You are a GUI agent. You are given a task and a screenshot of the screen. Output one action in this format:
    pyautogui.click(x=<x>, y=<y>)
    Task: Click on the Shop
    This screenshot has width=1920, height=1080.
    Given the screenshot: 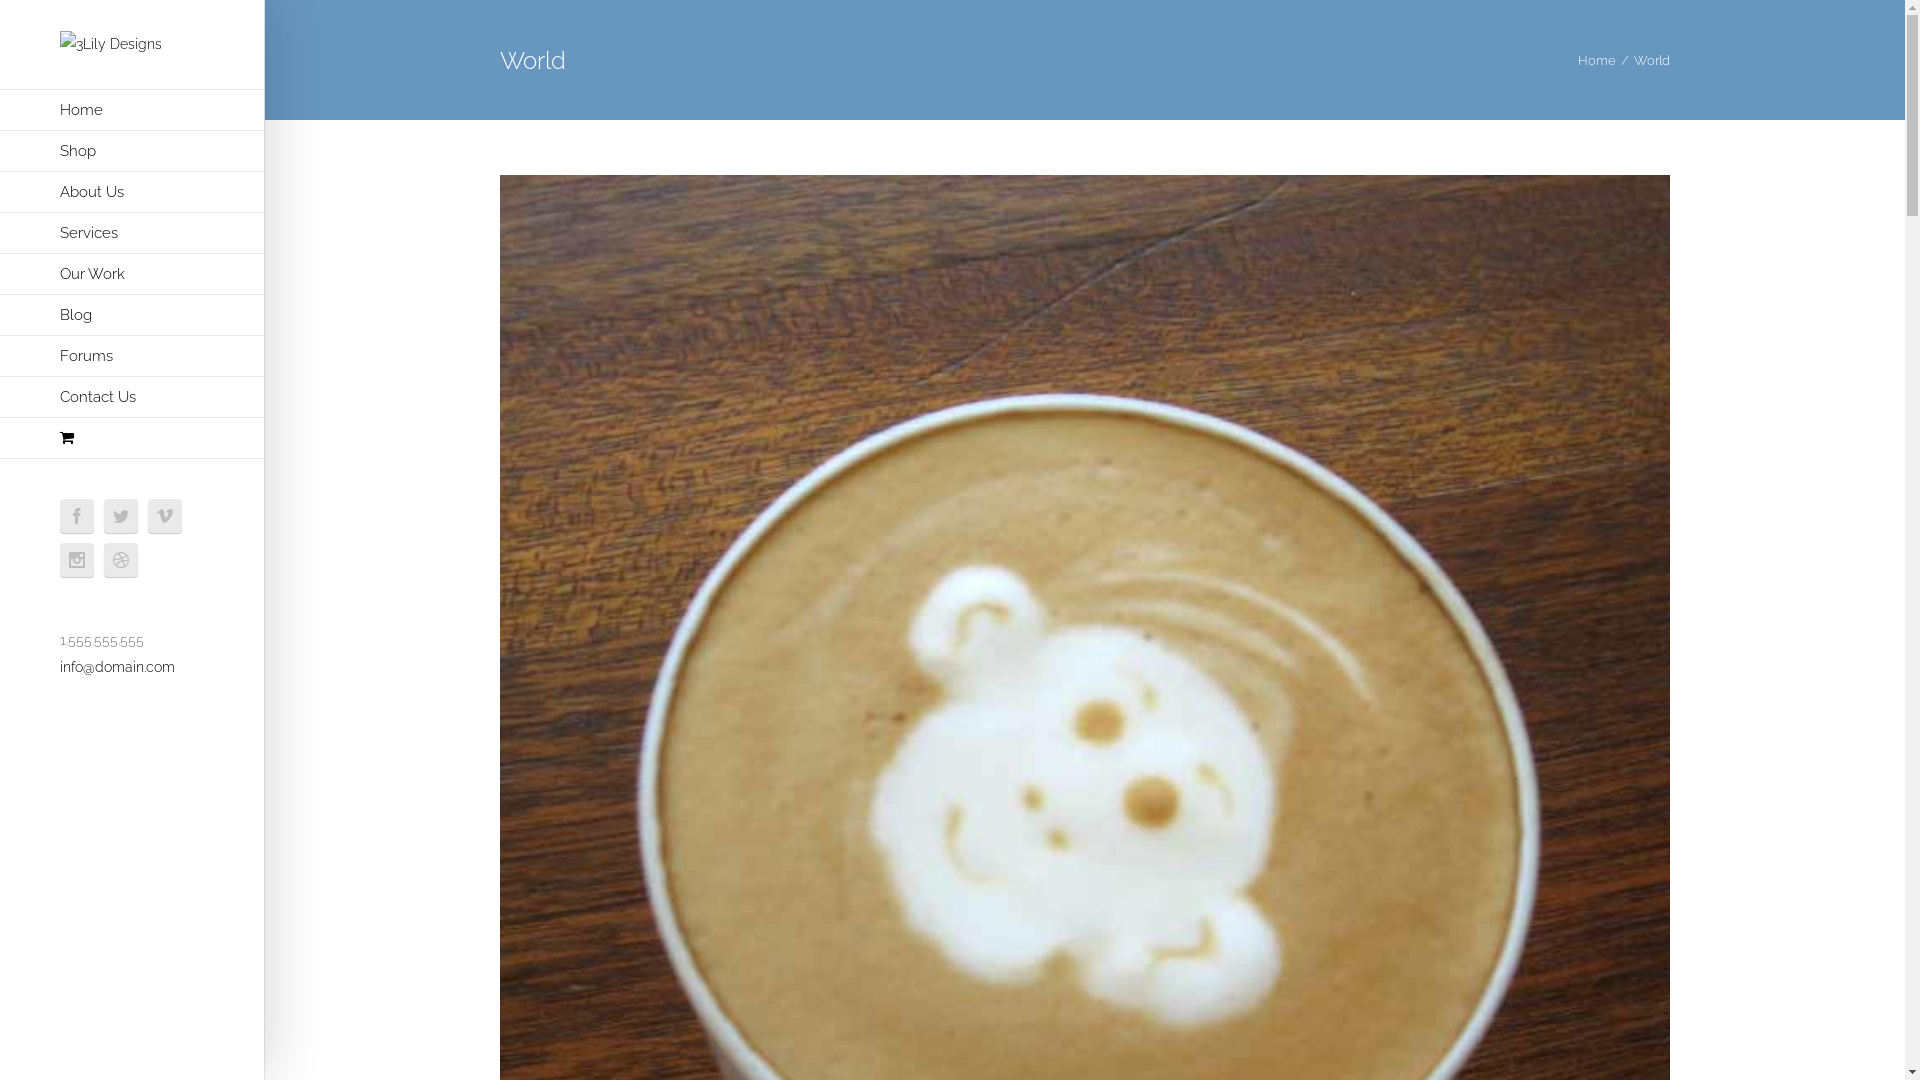 What is the action you would take?
    pyautogui.click(x=132, y=152)
    